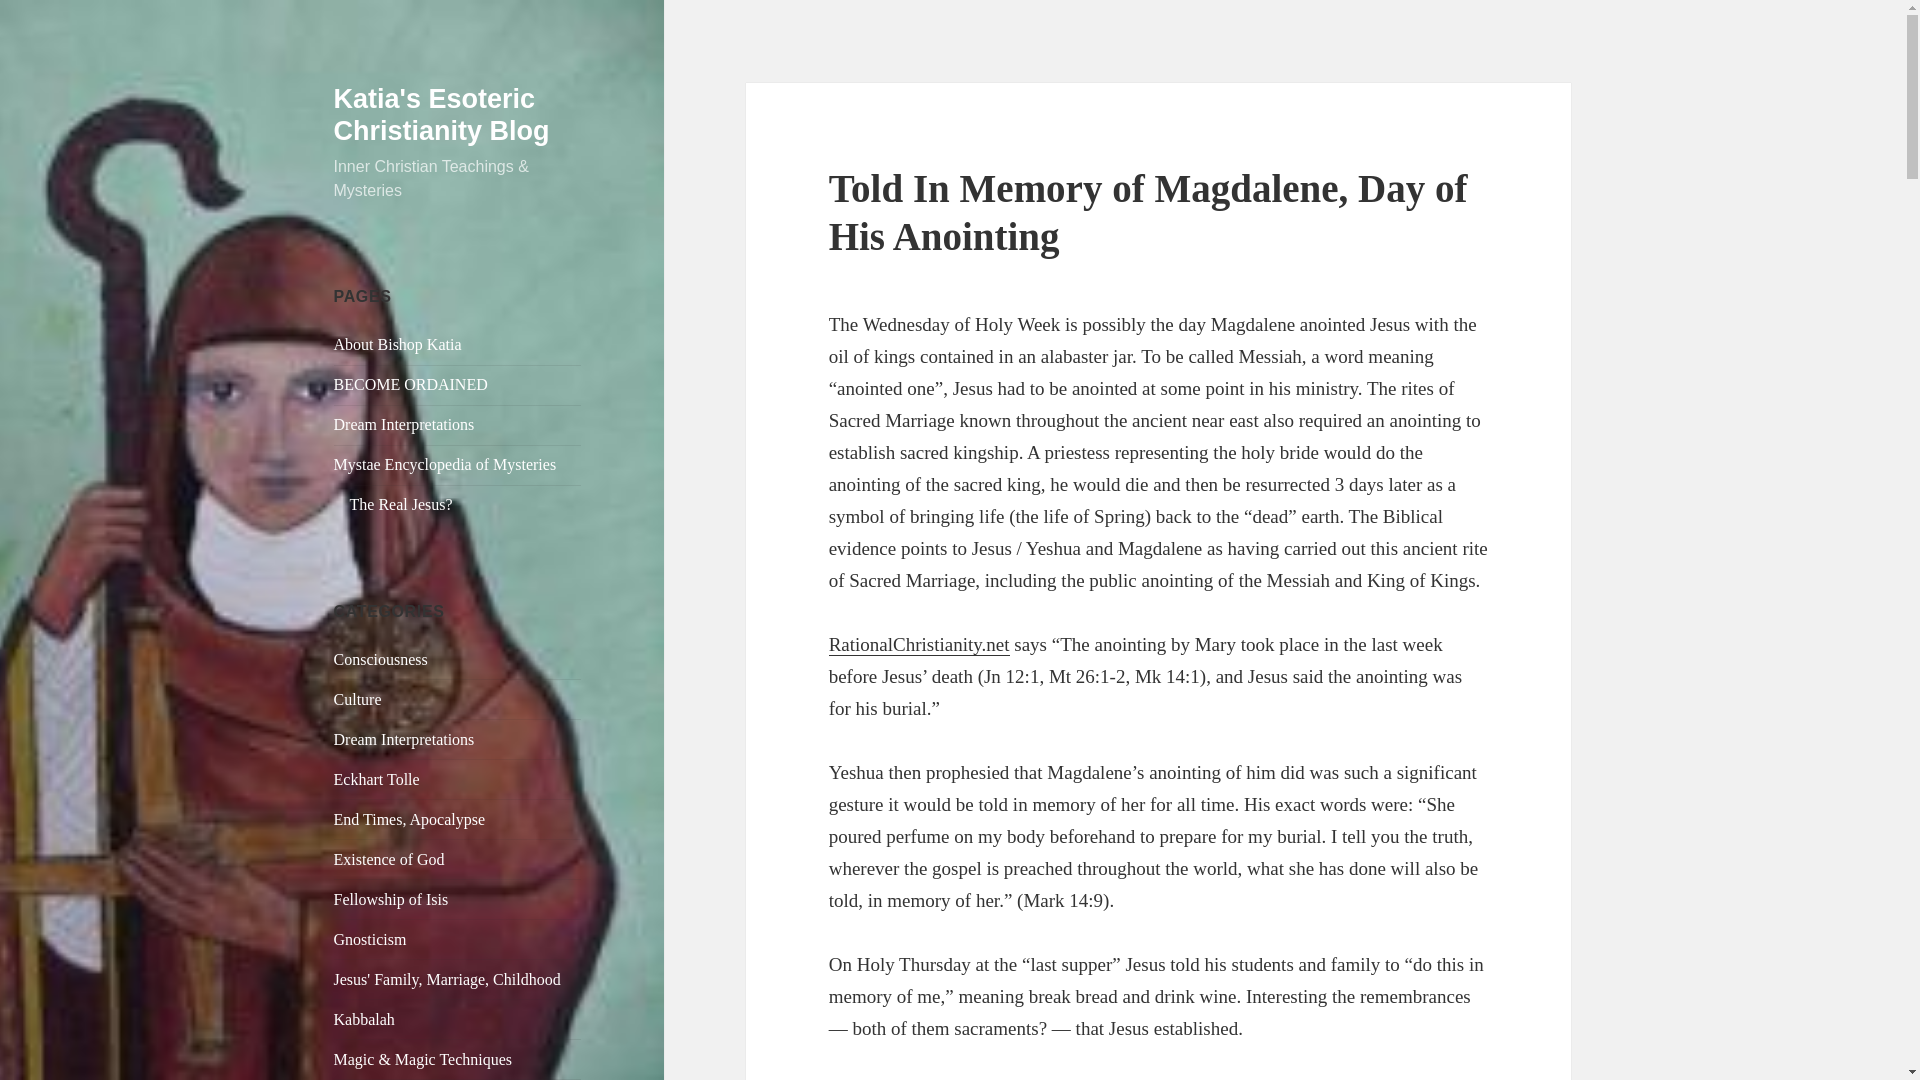  I want to click on End Times, Apocalypse, so click(410, 820).